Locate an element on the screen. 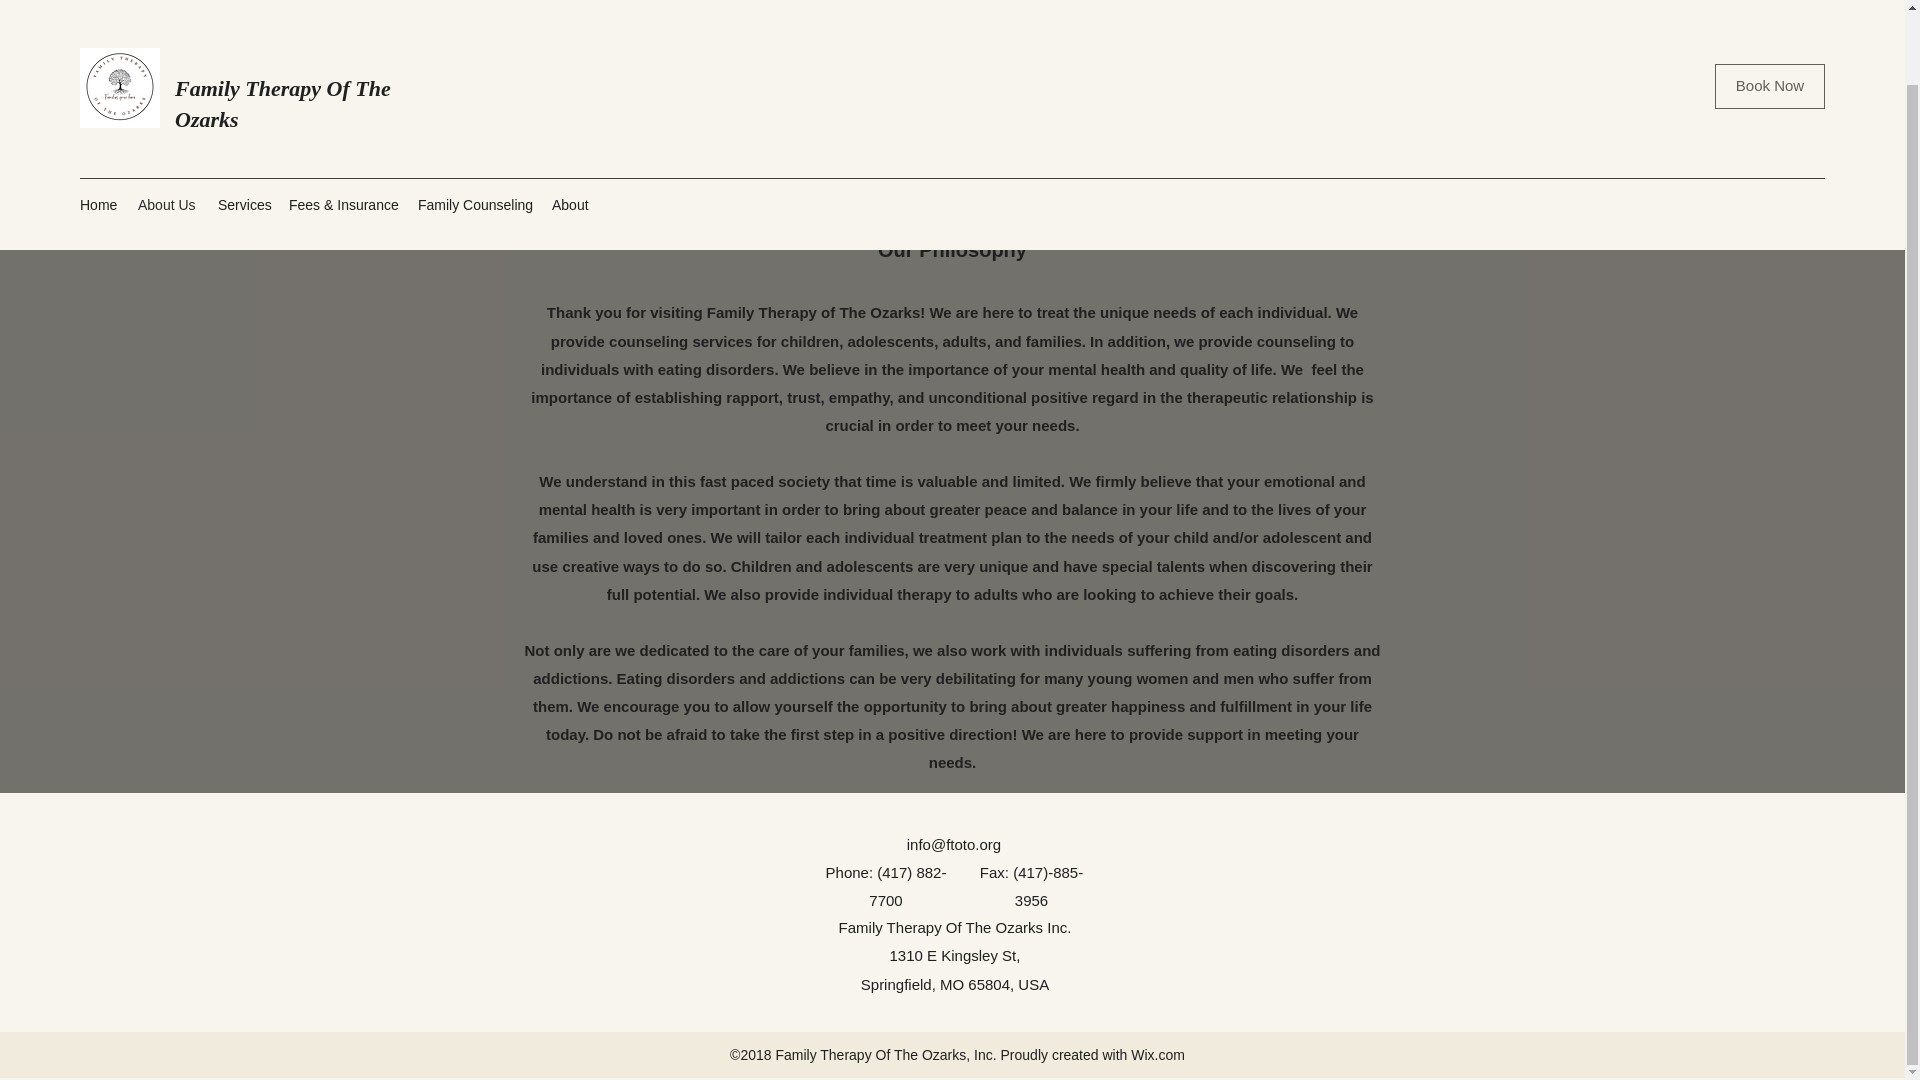  Family Therapy Of The Ozarks is located at coordinates (282, 28).